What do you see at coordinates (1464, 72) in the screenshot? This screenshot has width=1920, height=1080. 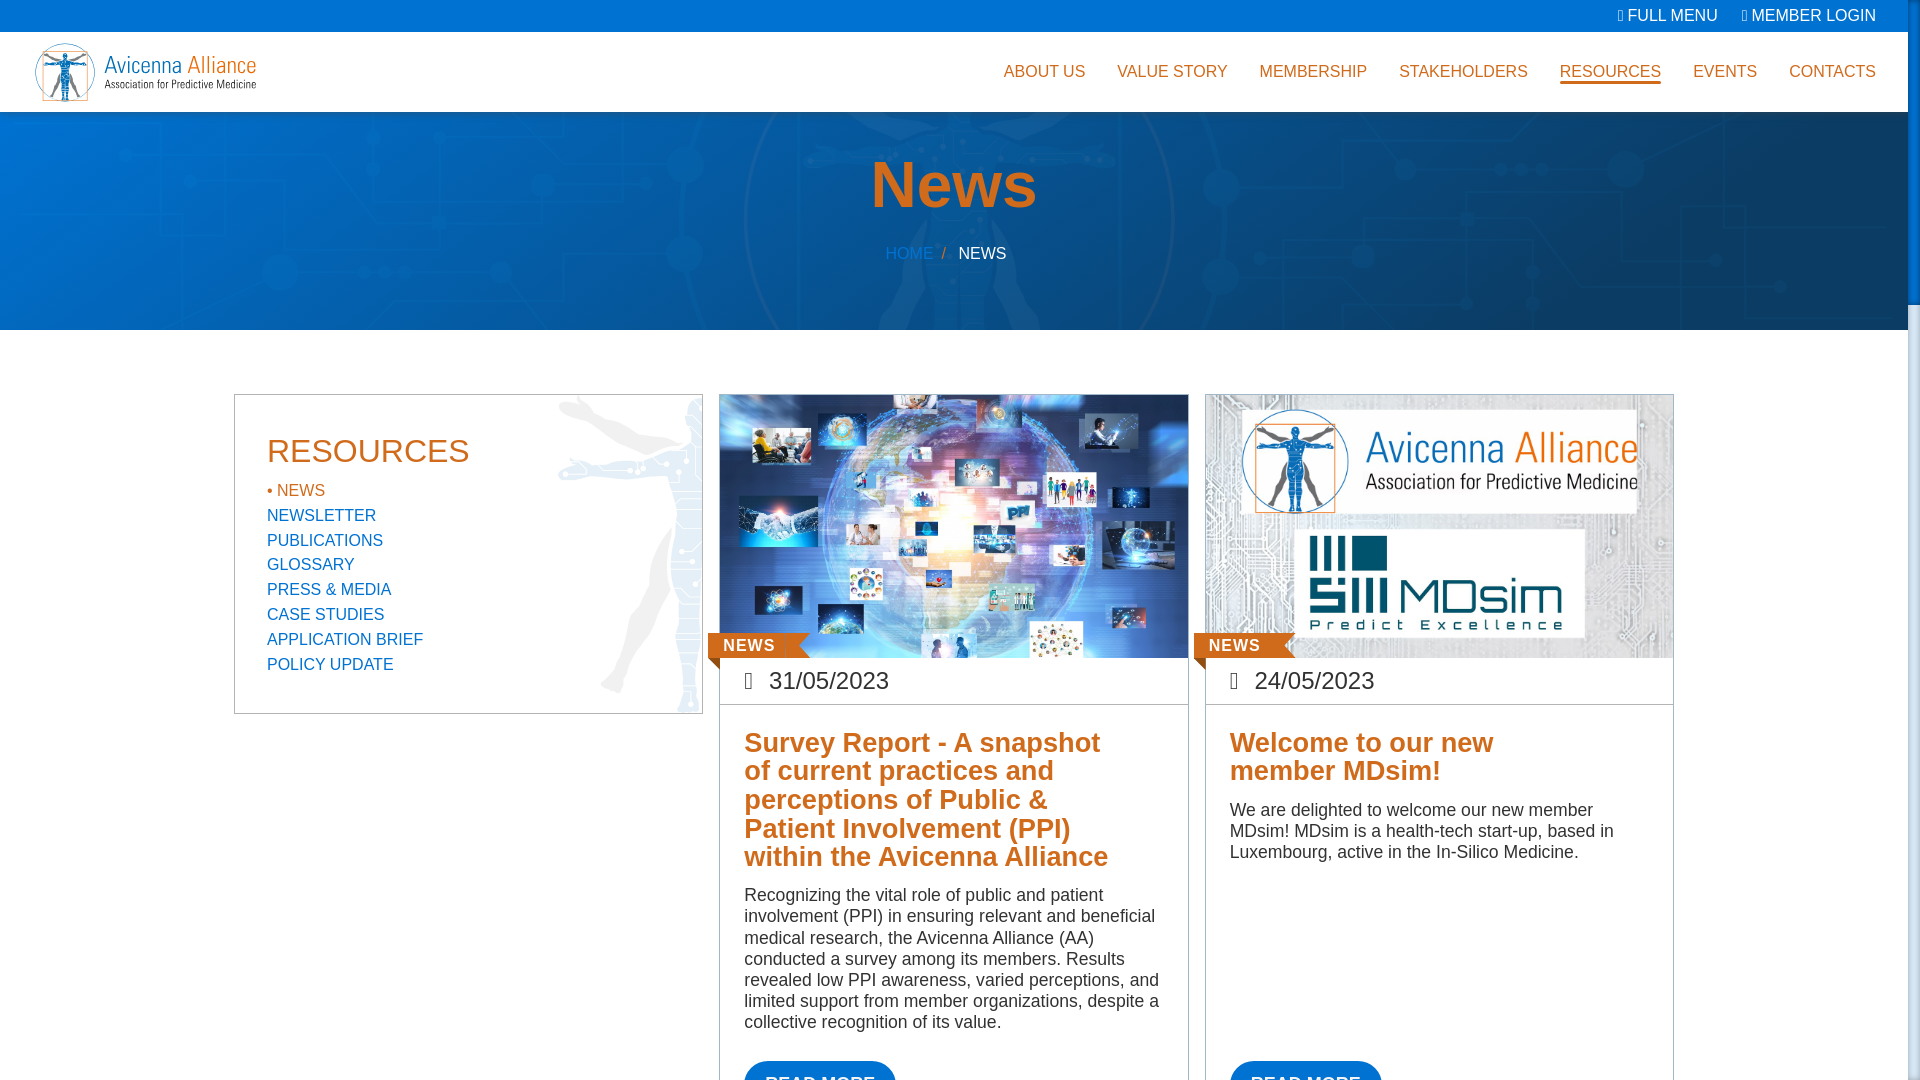 I see `STAKEHOLDERS` at bounding box center [1464, 72].